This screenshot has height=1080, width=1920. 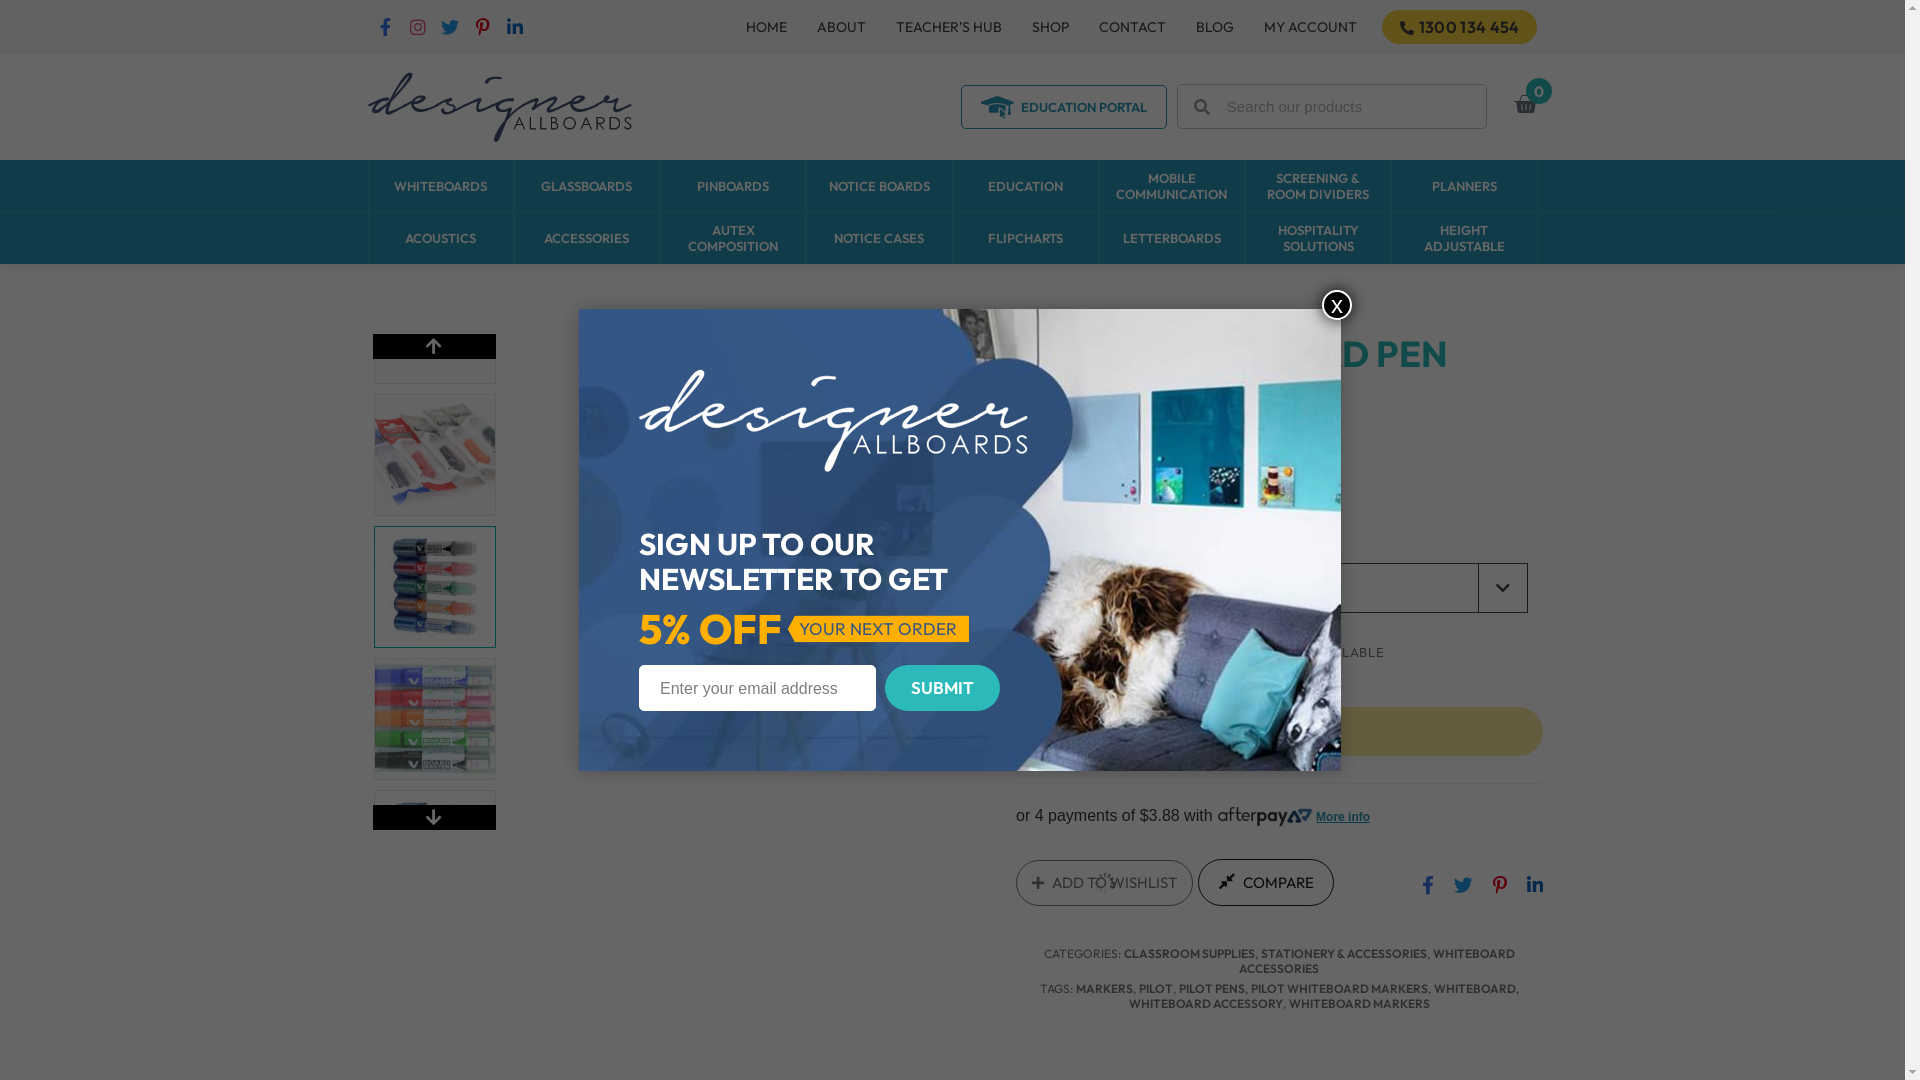 What do you see at coordinates (1294, 817) in the screenshot?
I see `More info` at bounding box center [1294, 817].